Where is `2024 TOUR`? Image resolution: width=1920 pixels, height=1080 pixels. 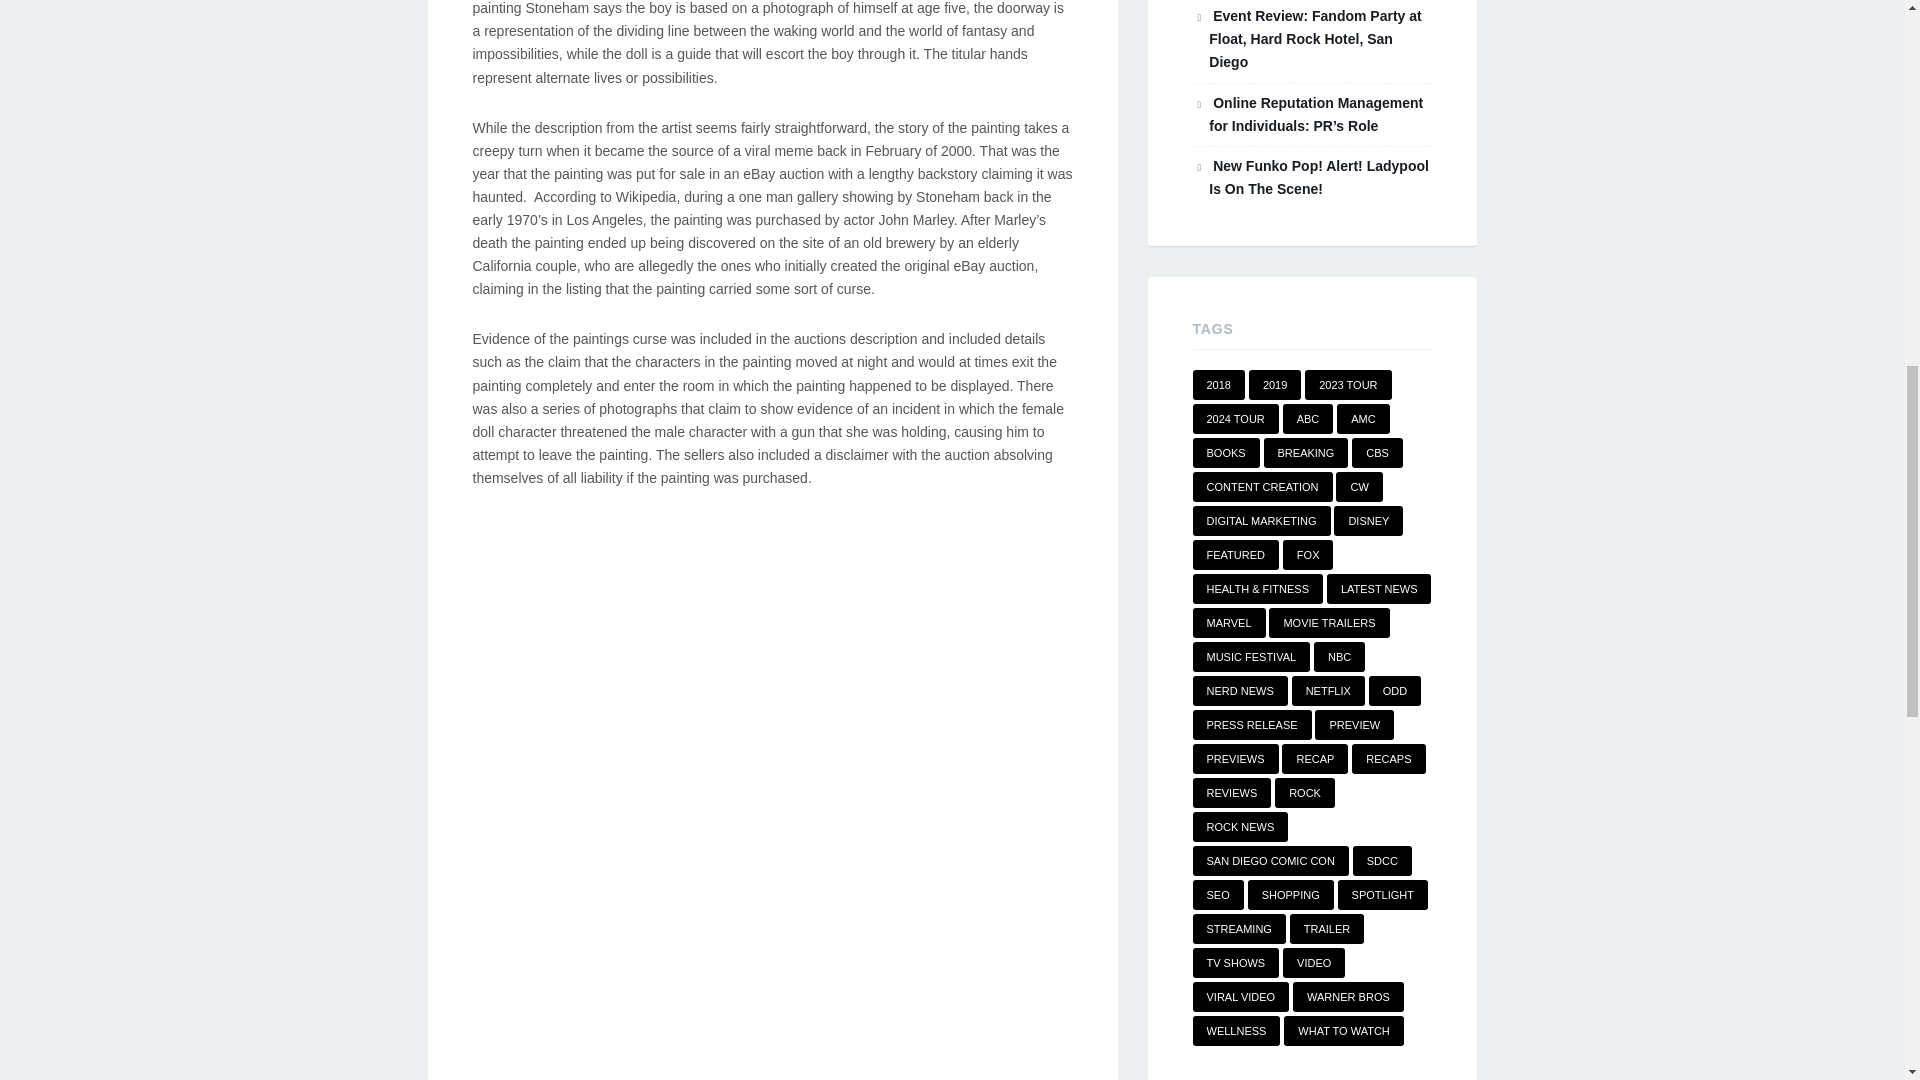 2024 TOUR is located at coordinates (1235, 418).